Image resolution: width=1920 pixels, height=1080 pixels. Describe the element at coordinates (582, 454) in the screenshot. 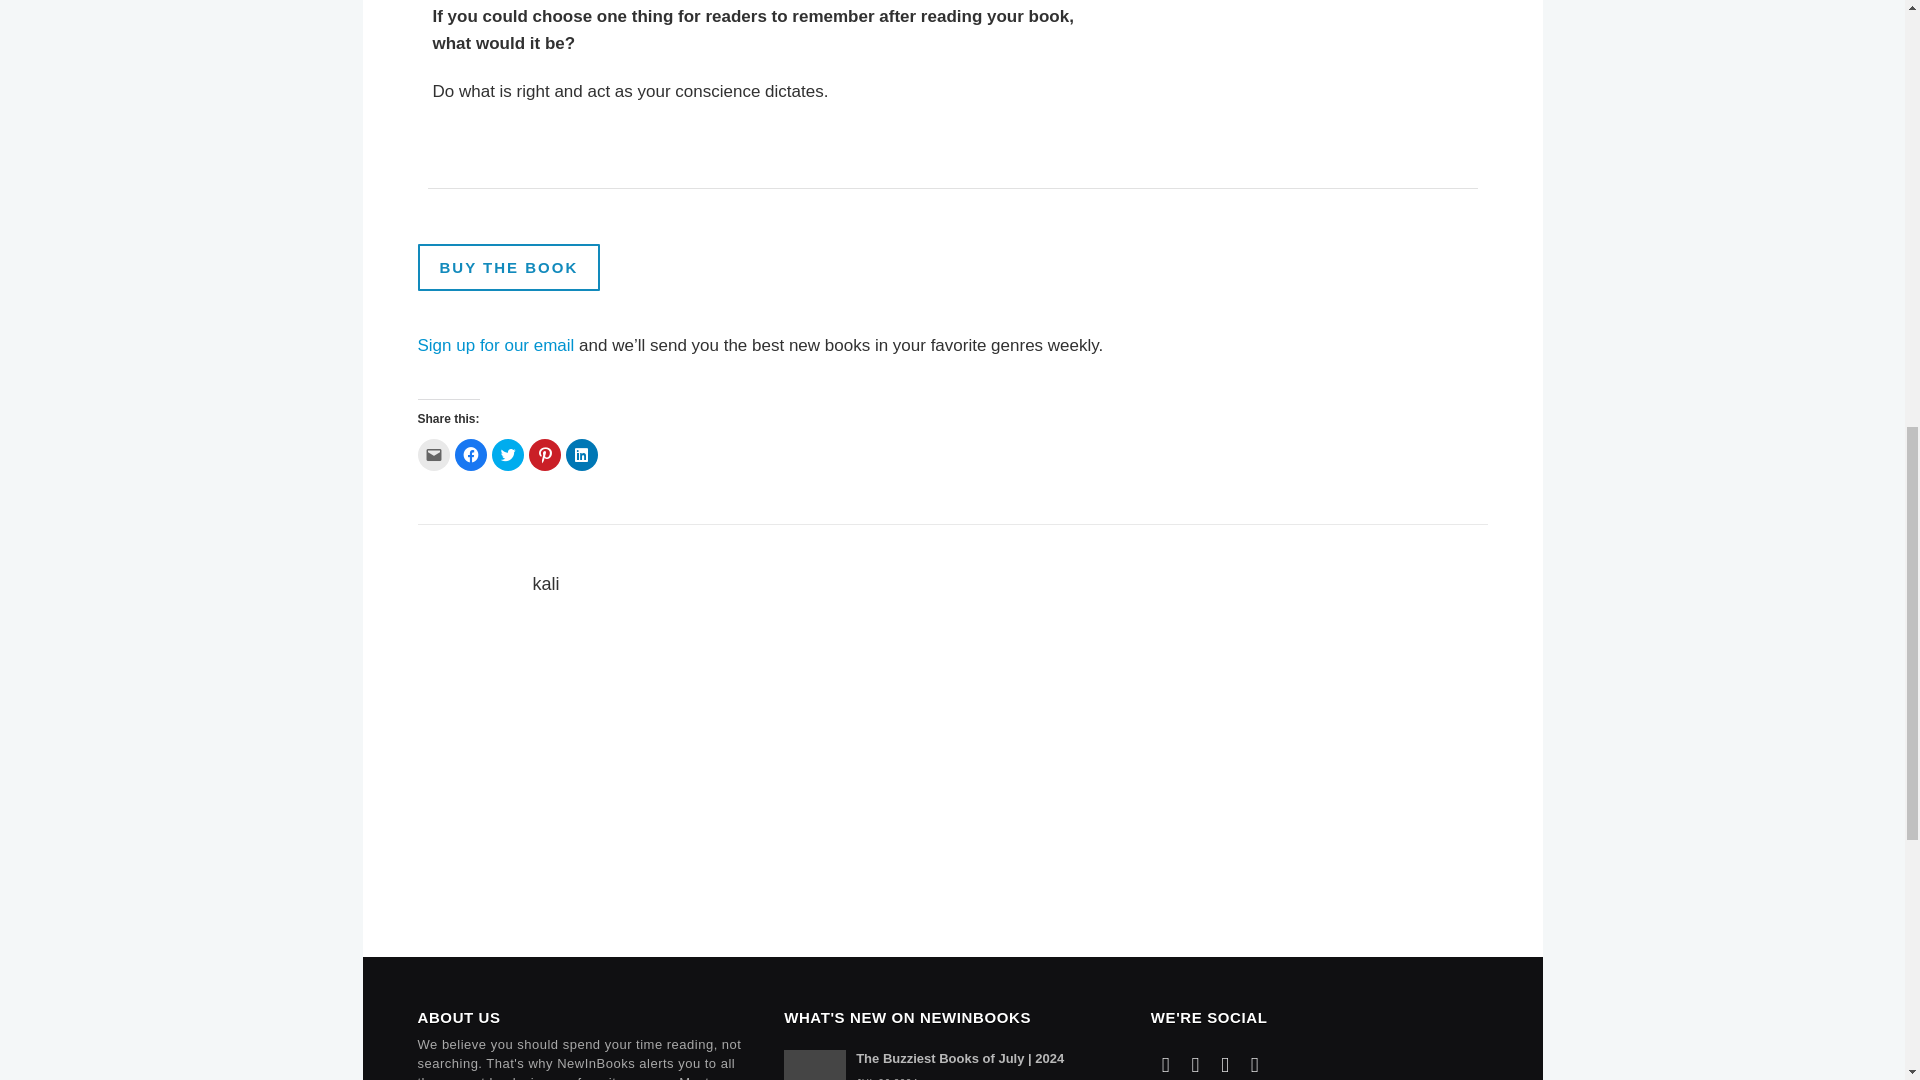

I see `Click to share on LinkedIn` at that location.